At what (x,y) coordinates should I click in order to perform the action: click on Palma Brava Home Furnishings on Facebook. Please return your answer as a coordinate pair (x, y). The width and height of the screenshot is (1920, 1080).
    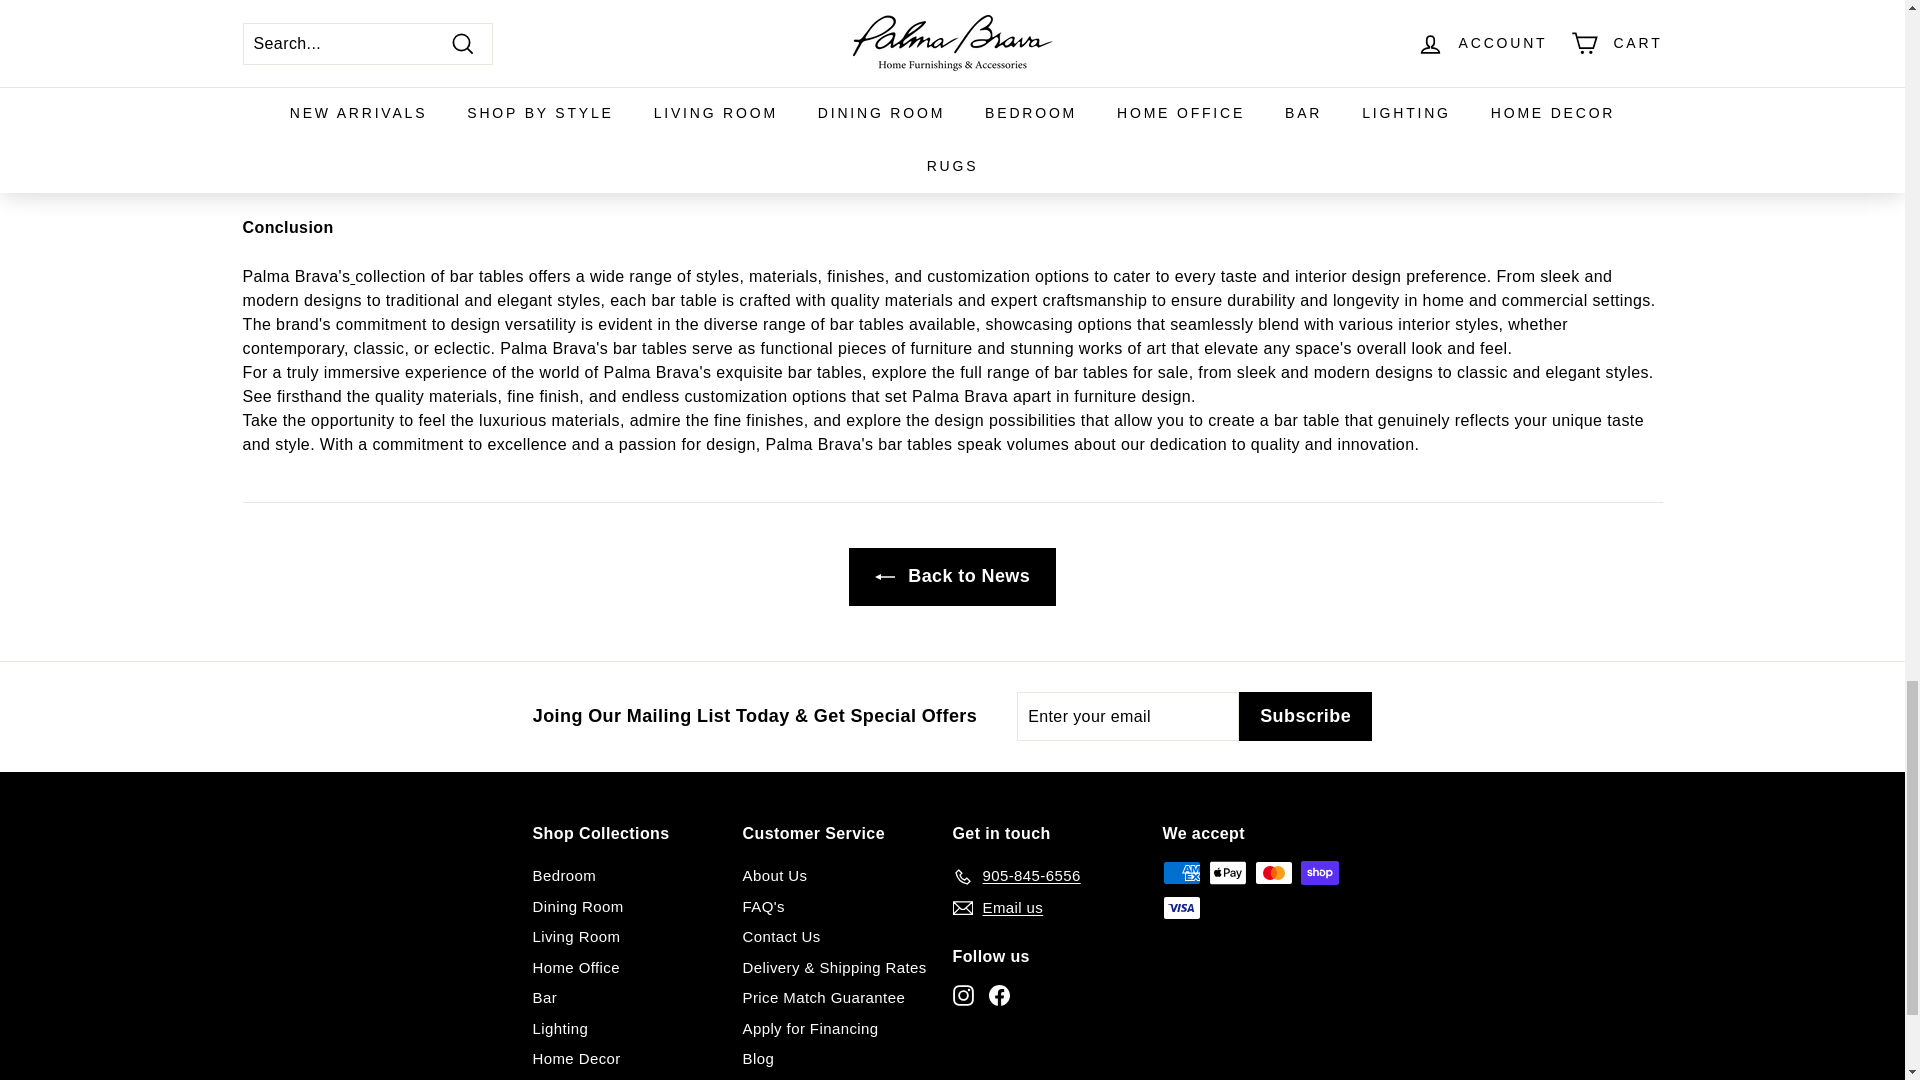
    Looking at the image, I should click on (998, 994).